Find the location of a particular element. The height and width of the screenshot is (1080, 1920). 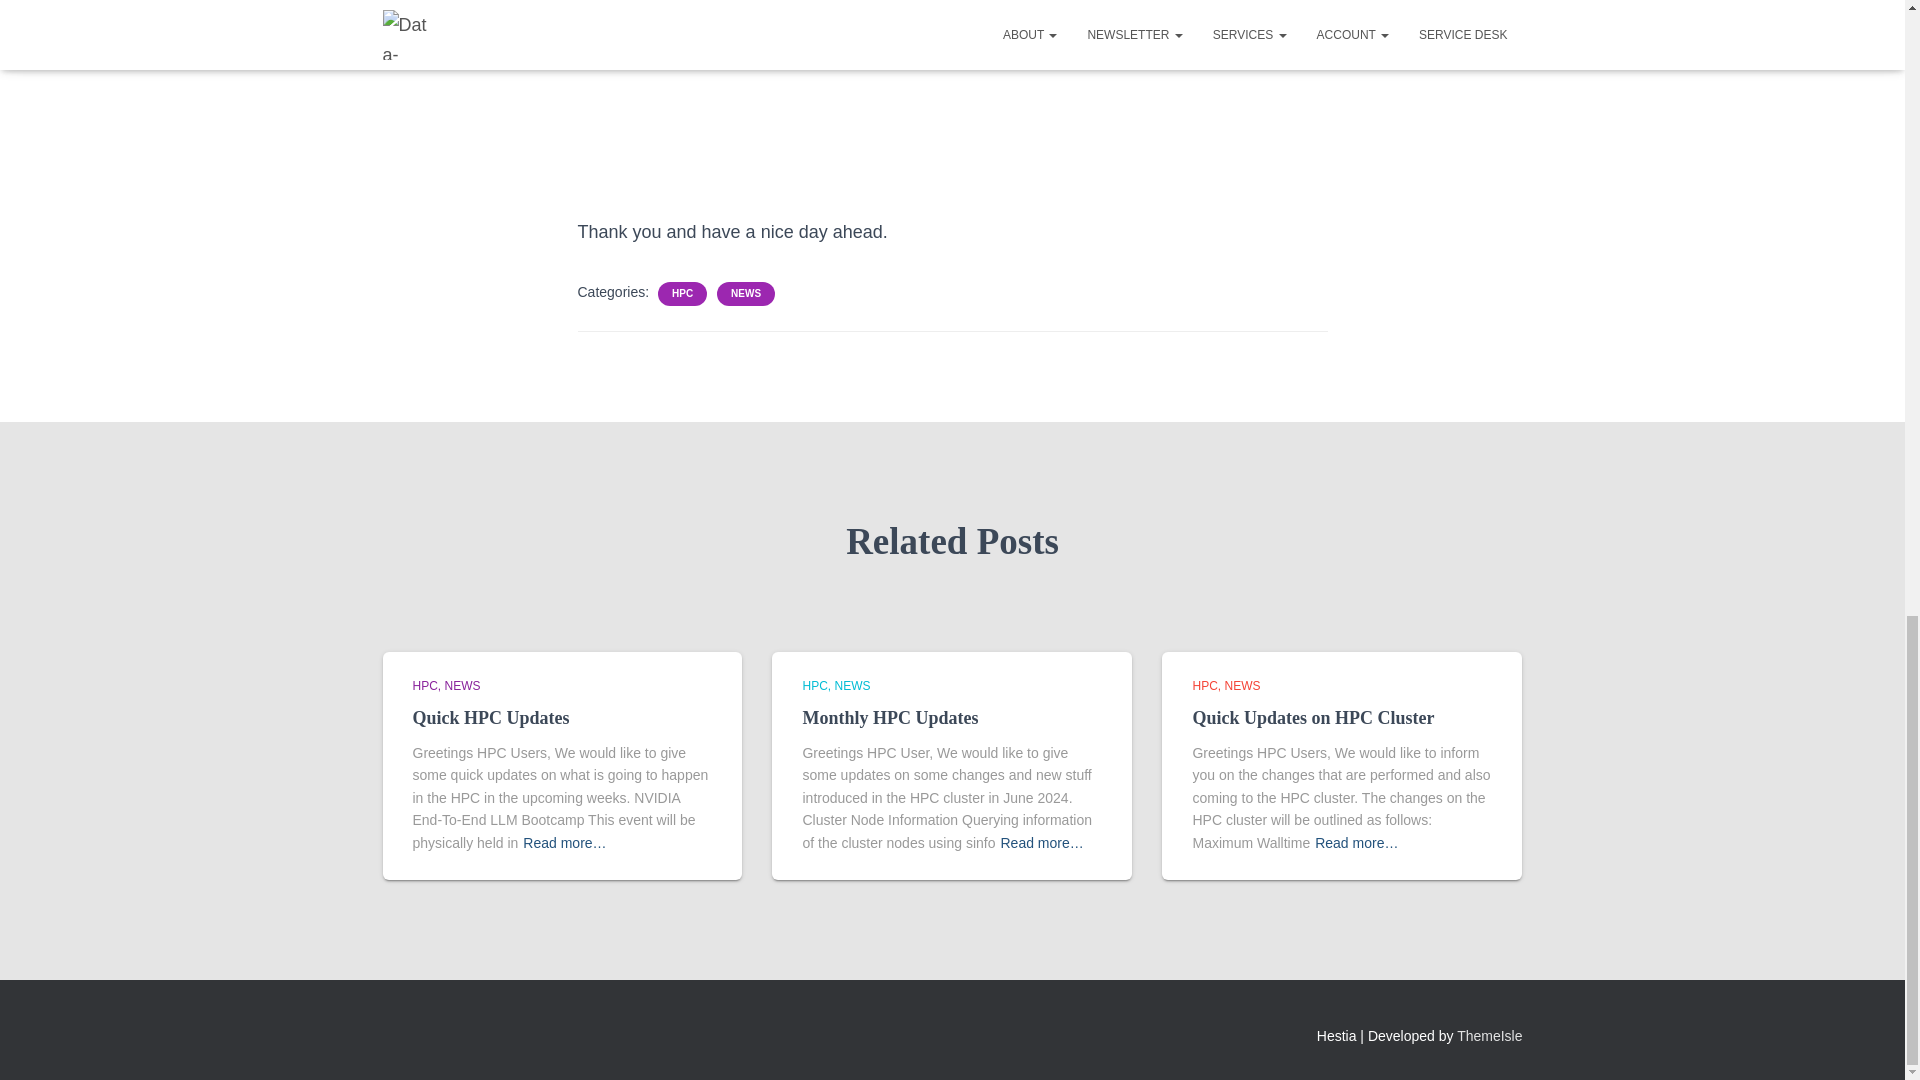

NEWS is located at coordinates (1242, 686).